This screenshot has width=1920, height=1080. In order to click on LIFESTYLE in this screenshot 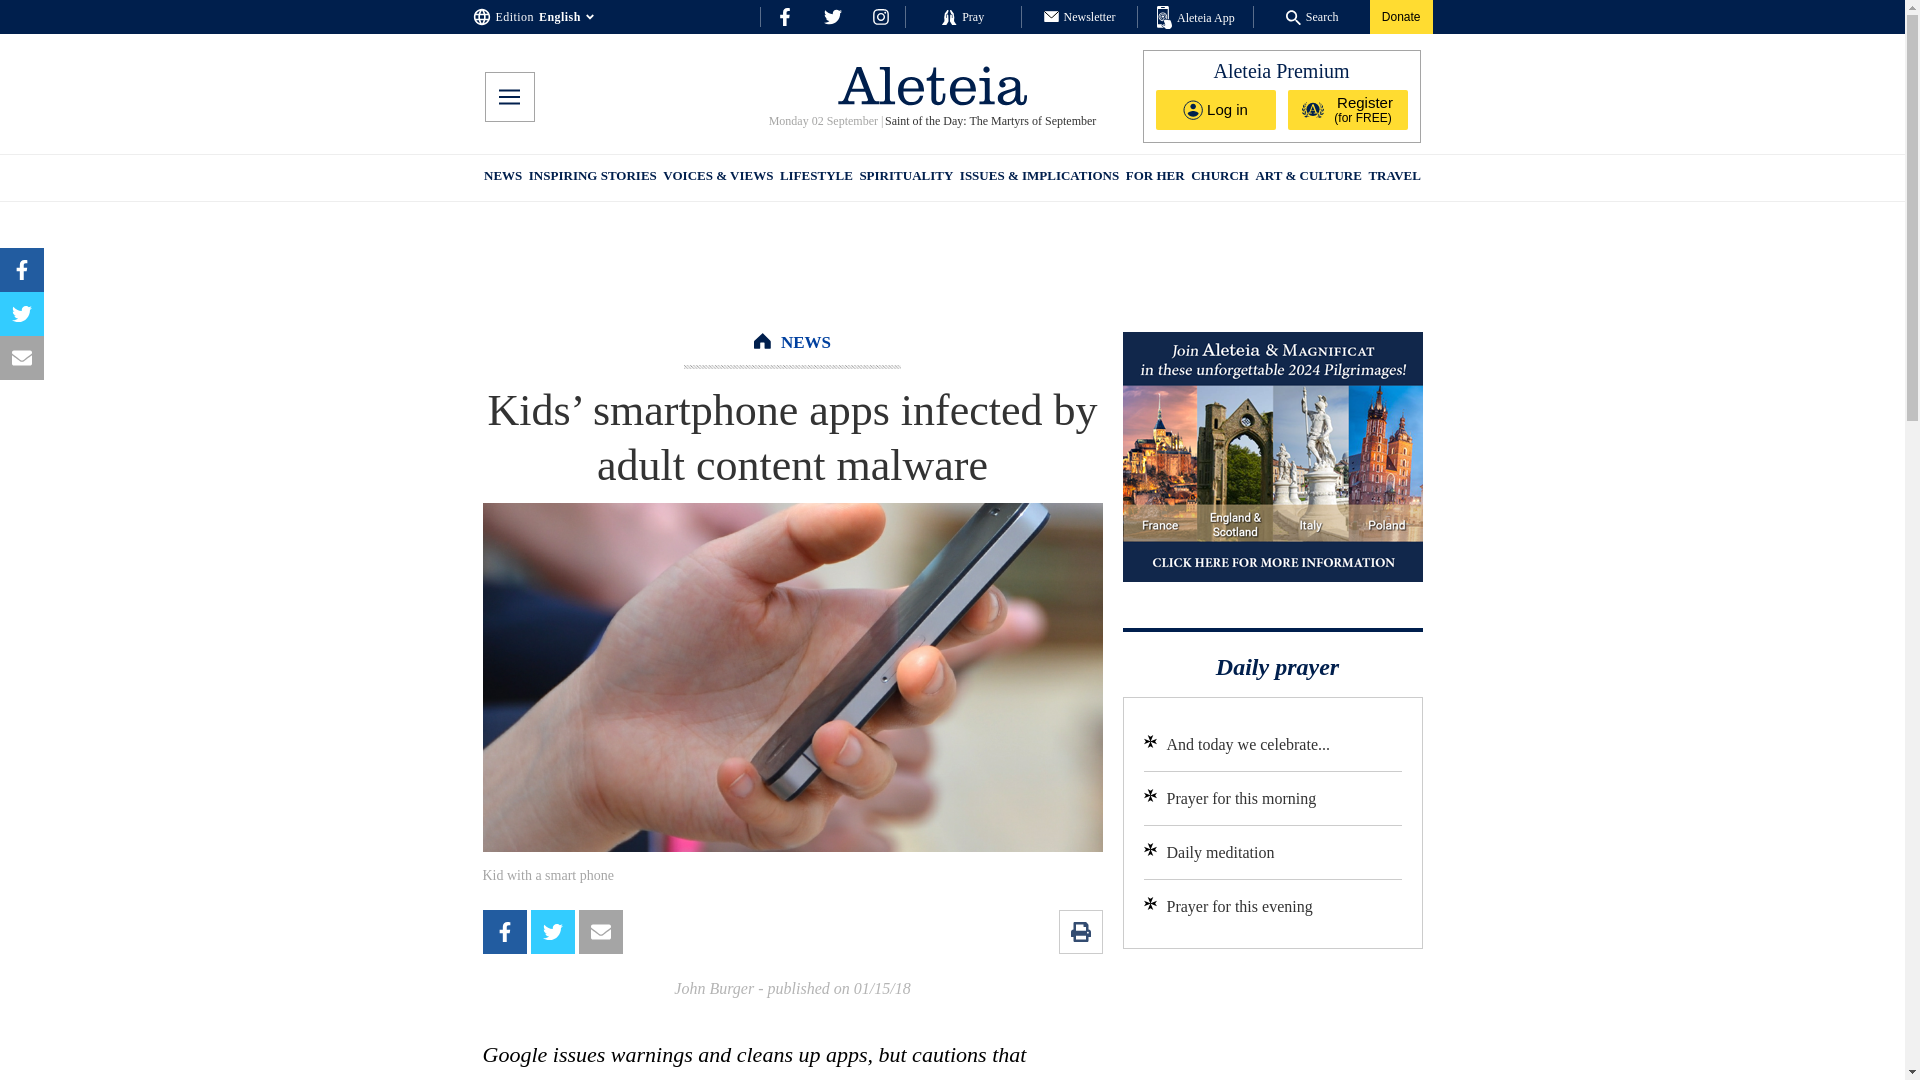, I will do `click(816, 178)`.